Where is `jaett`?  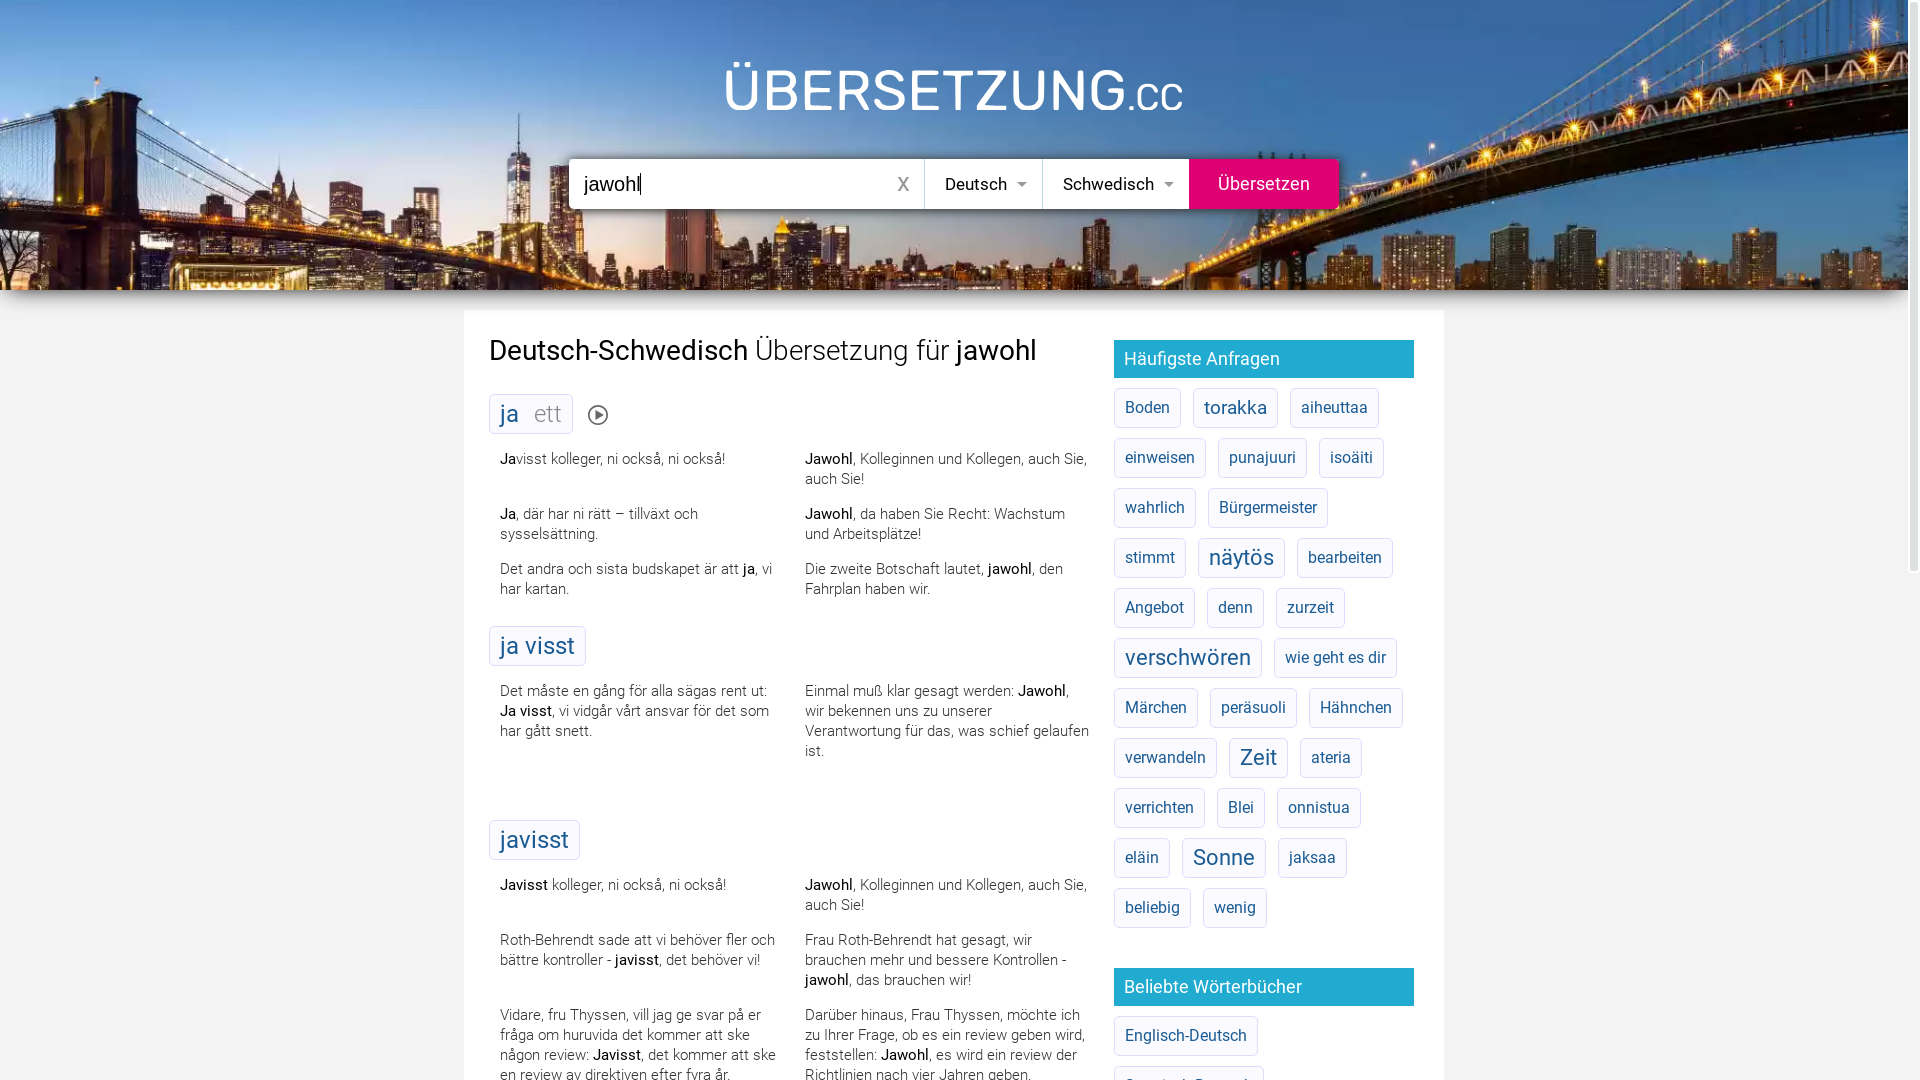 jaett is located at coordinates (531, 414).